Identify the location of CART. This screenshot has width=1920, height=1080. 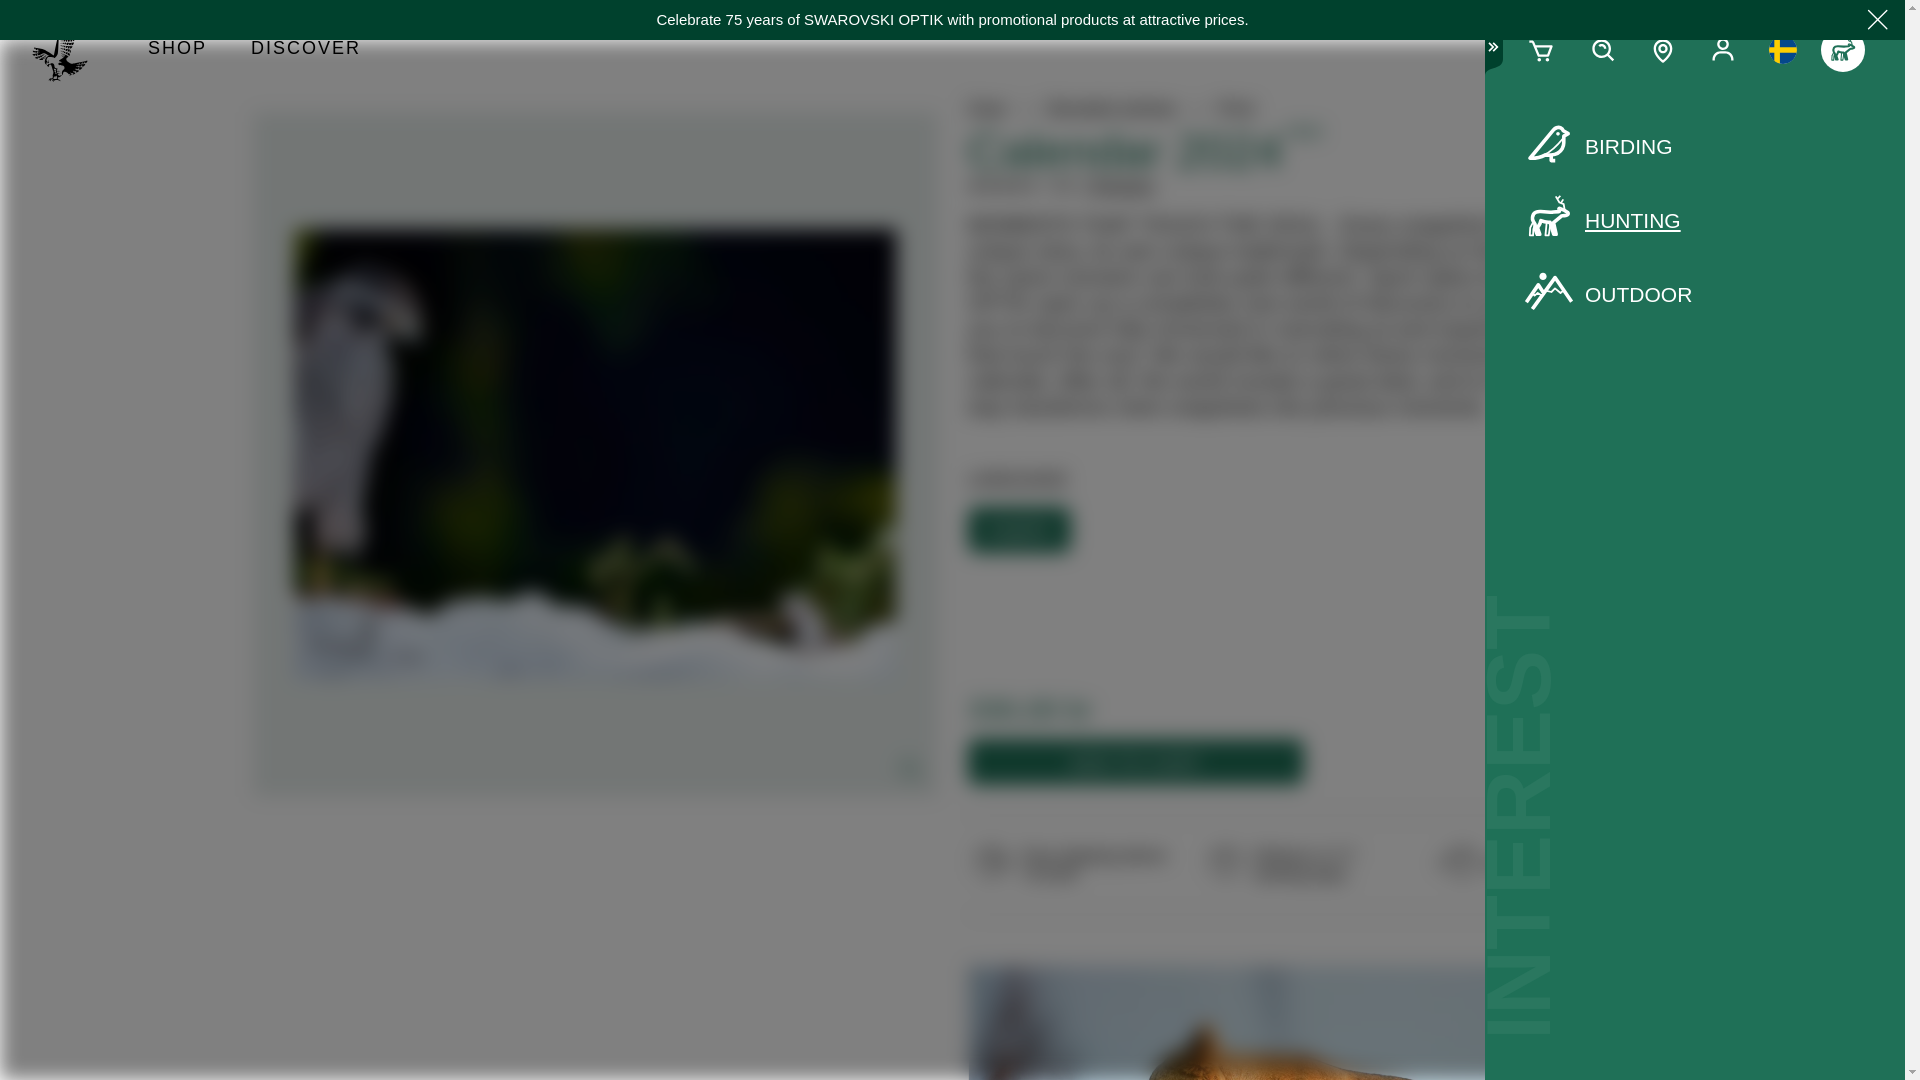
(1542, 50).